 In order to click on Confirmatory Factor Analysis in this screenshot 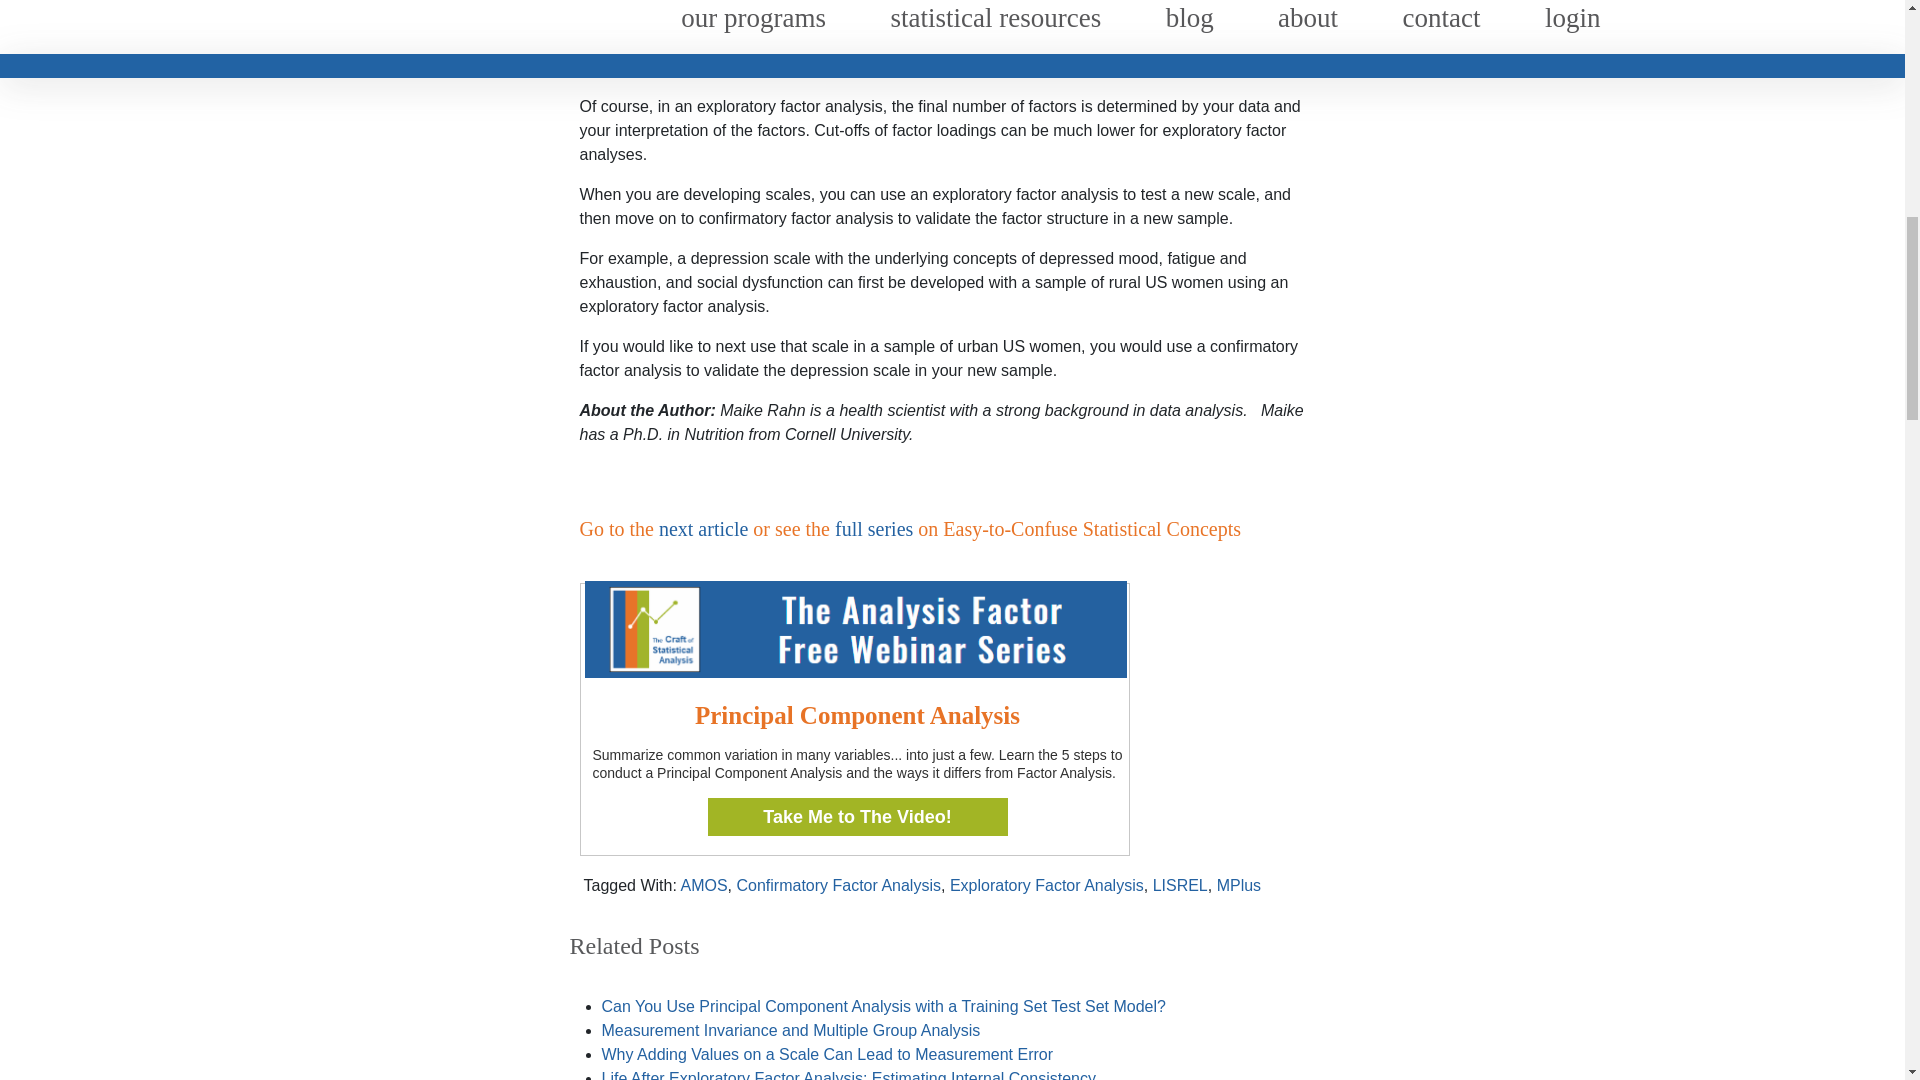, I will do `click(838, 885)`.